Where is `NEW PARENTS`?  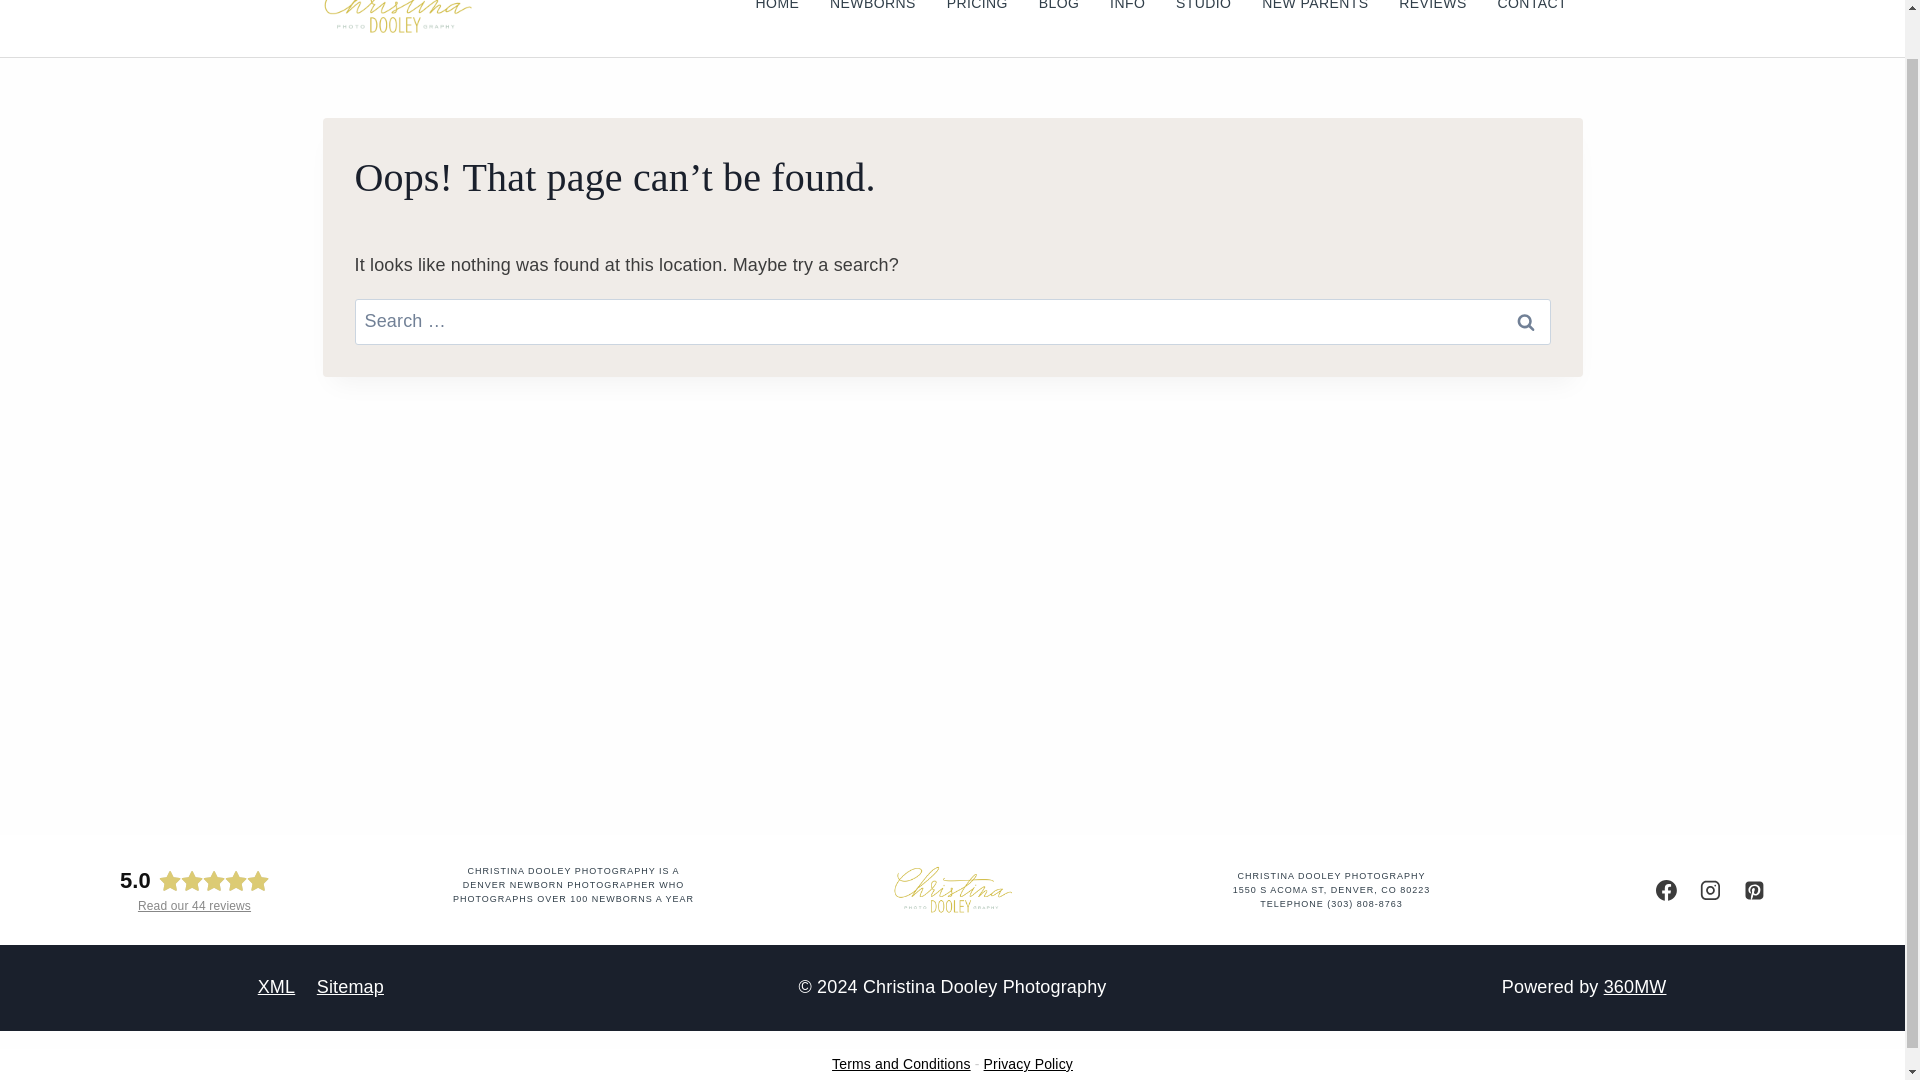
NEW PARENTS is located at coordinates (1315, 14).